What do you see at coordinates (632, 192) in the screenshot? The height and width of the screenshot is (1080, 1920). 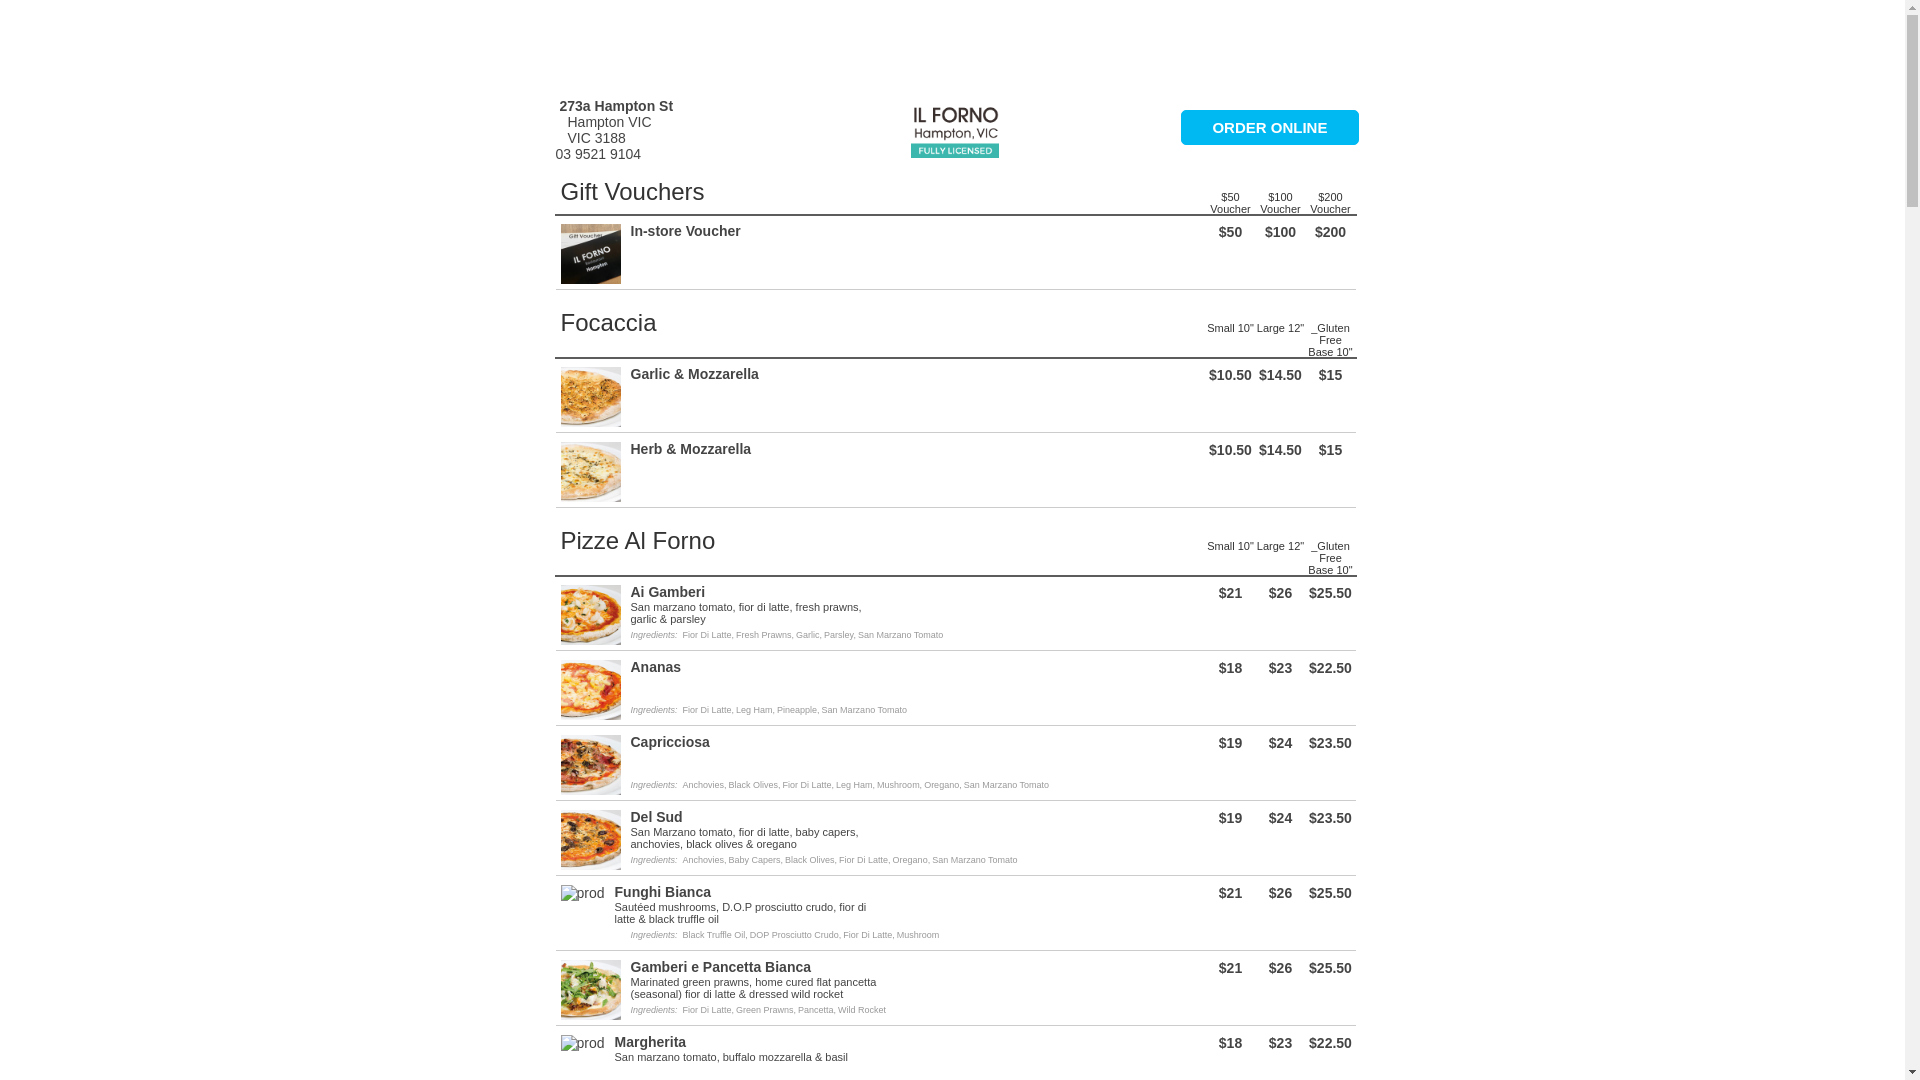 I see `Gift Vouchers` at bounding box center [632, 192].